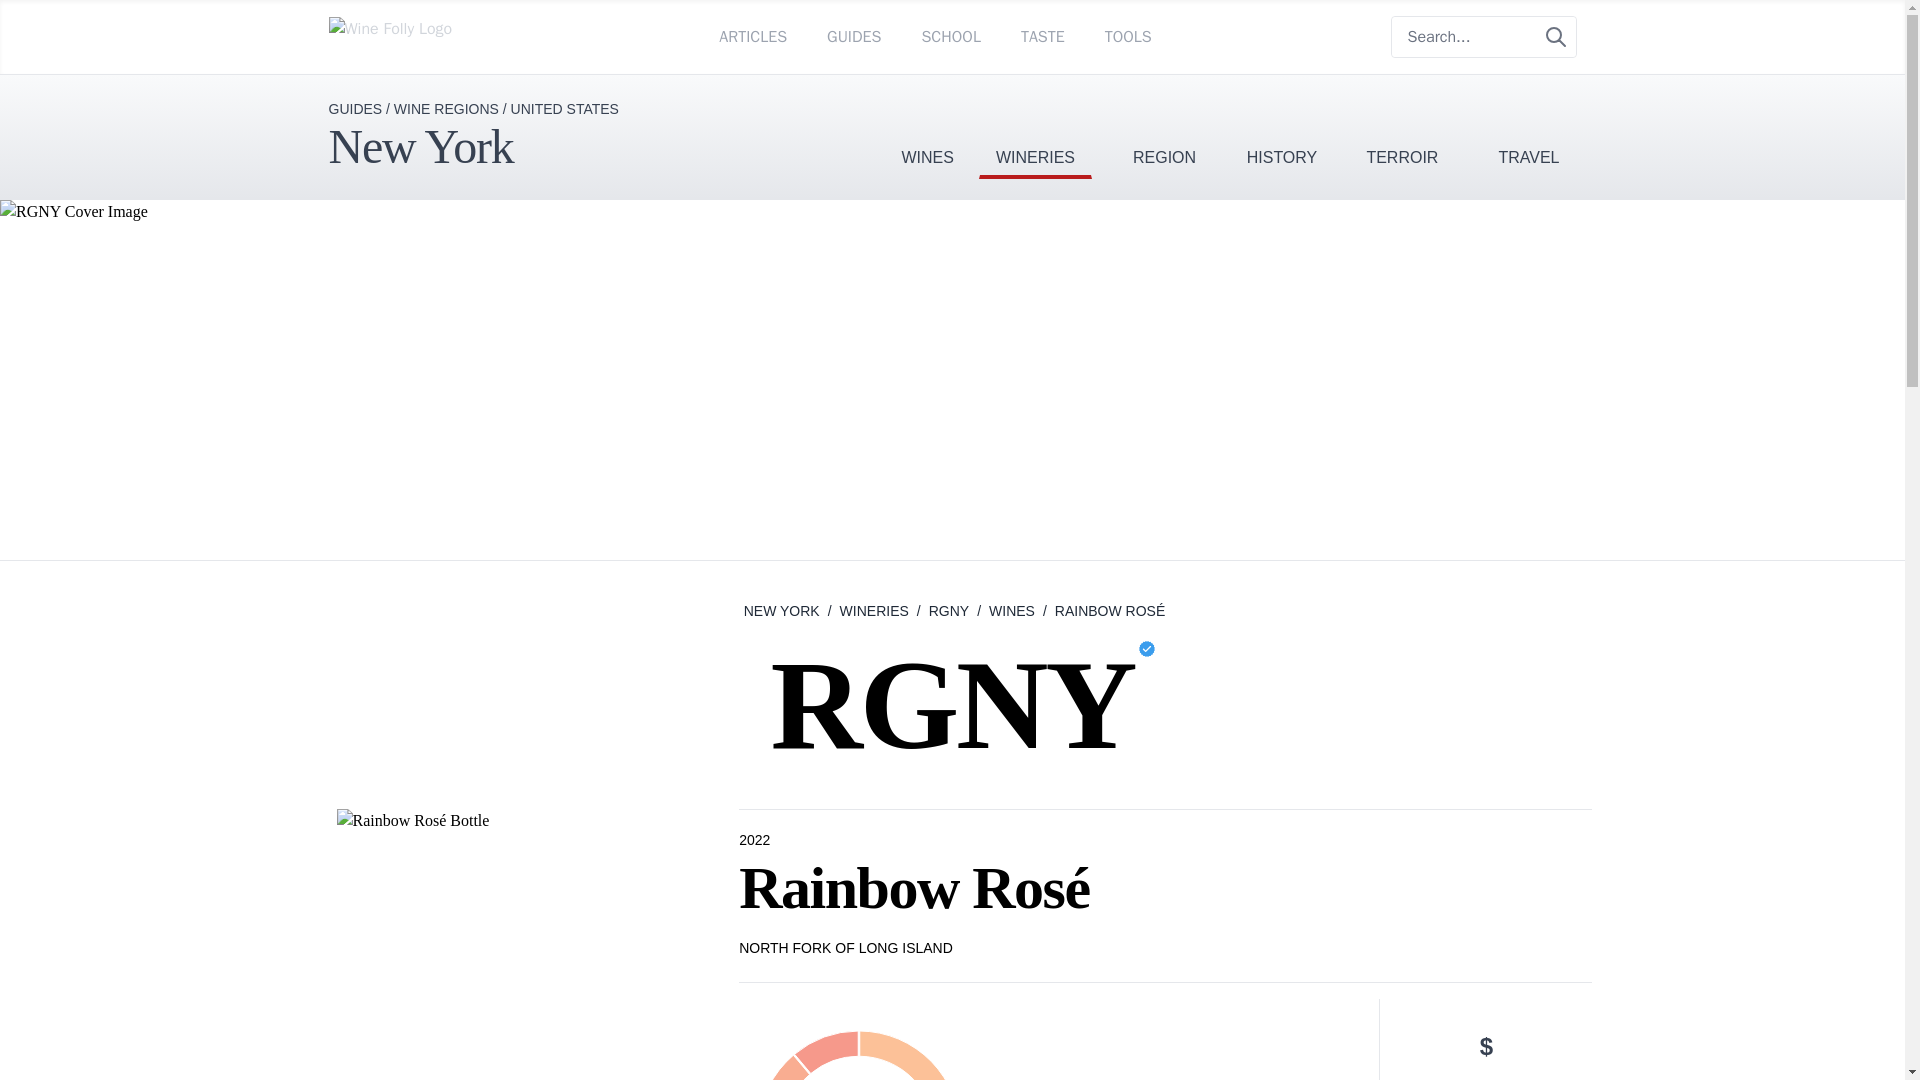 The image size is (1920, 1080). Describe the element at coordinates (1528, 126) in the screenshot. I see `TRAVEL` at that location.